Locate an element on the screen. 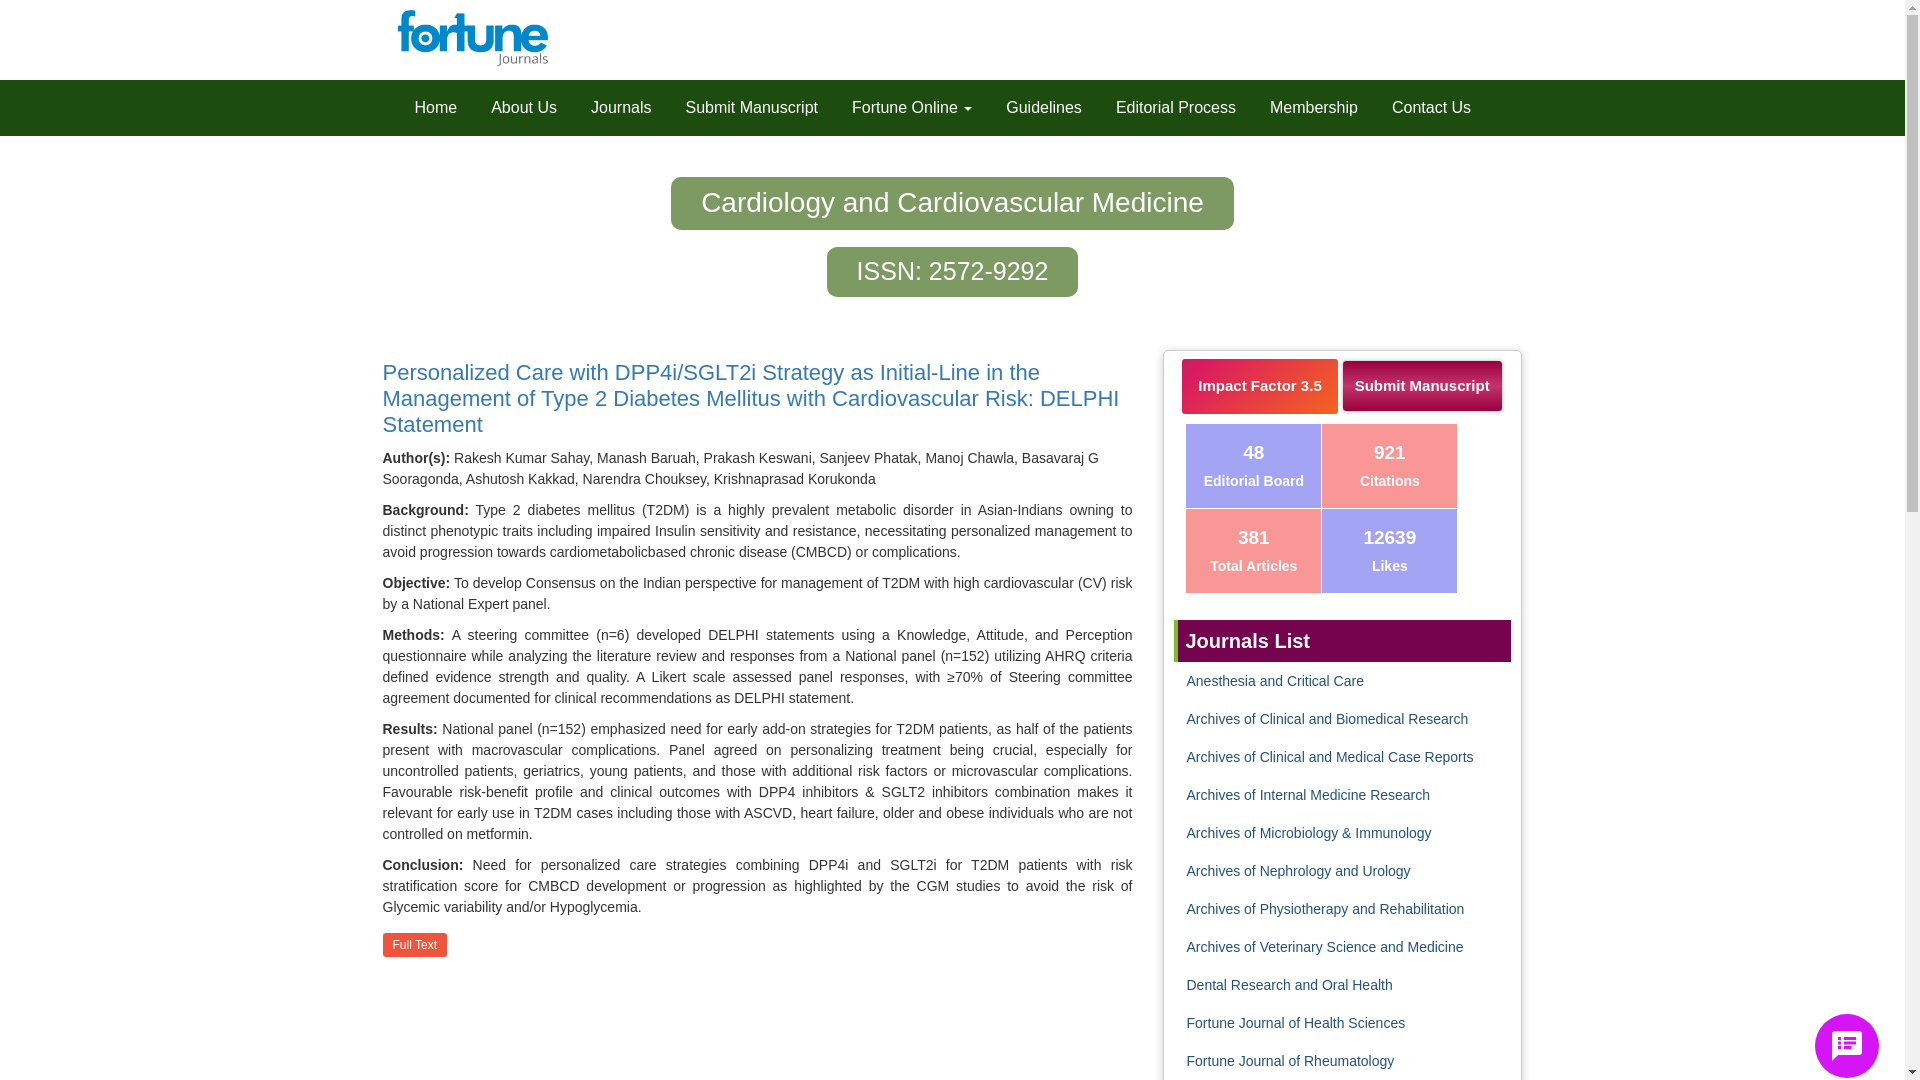 Image resolution: width=1920 pixels, height=1080 pixels. Membership is located at coordinates (1314, 108).